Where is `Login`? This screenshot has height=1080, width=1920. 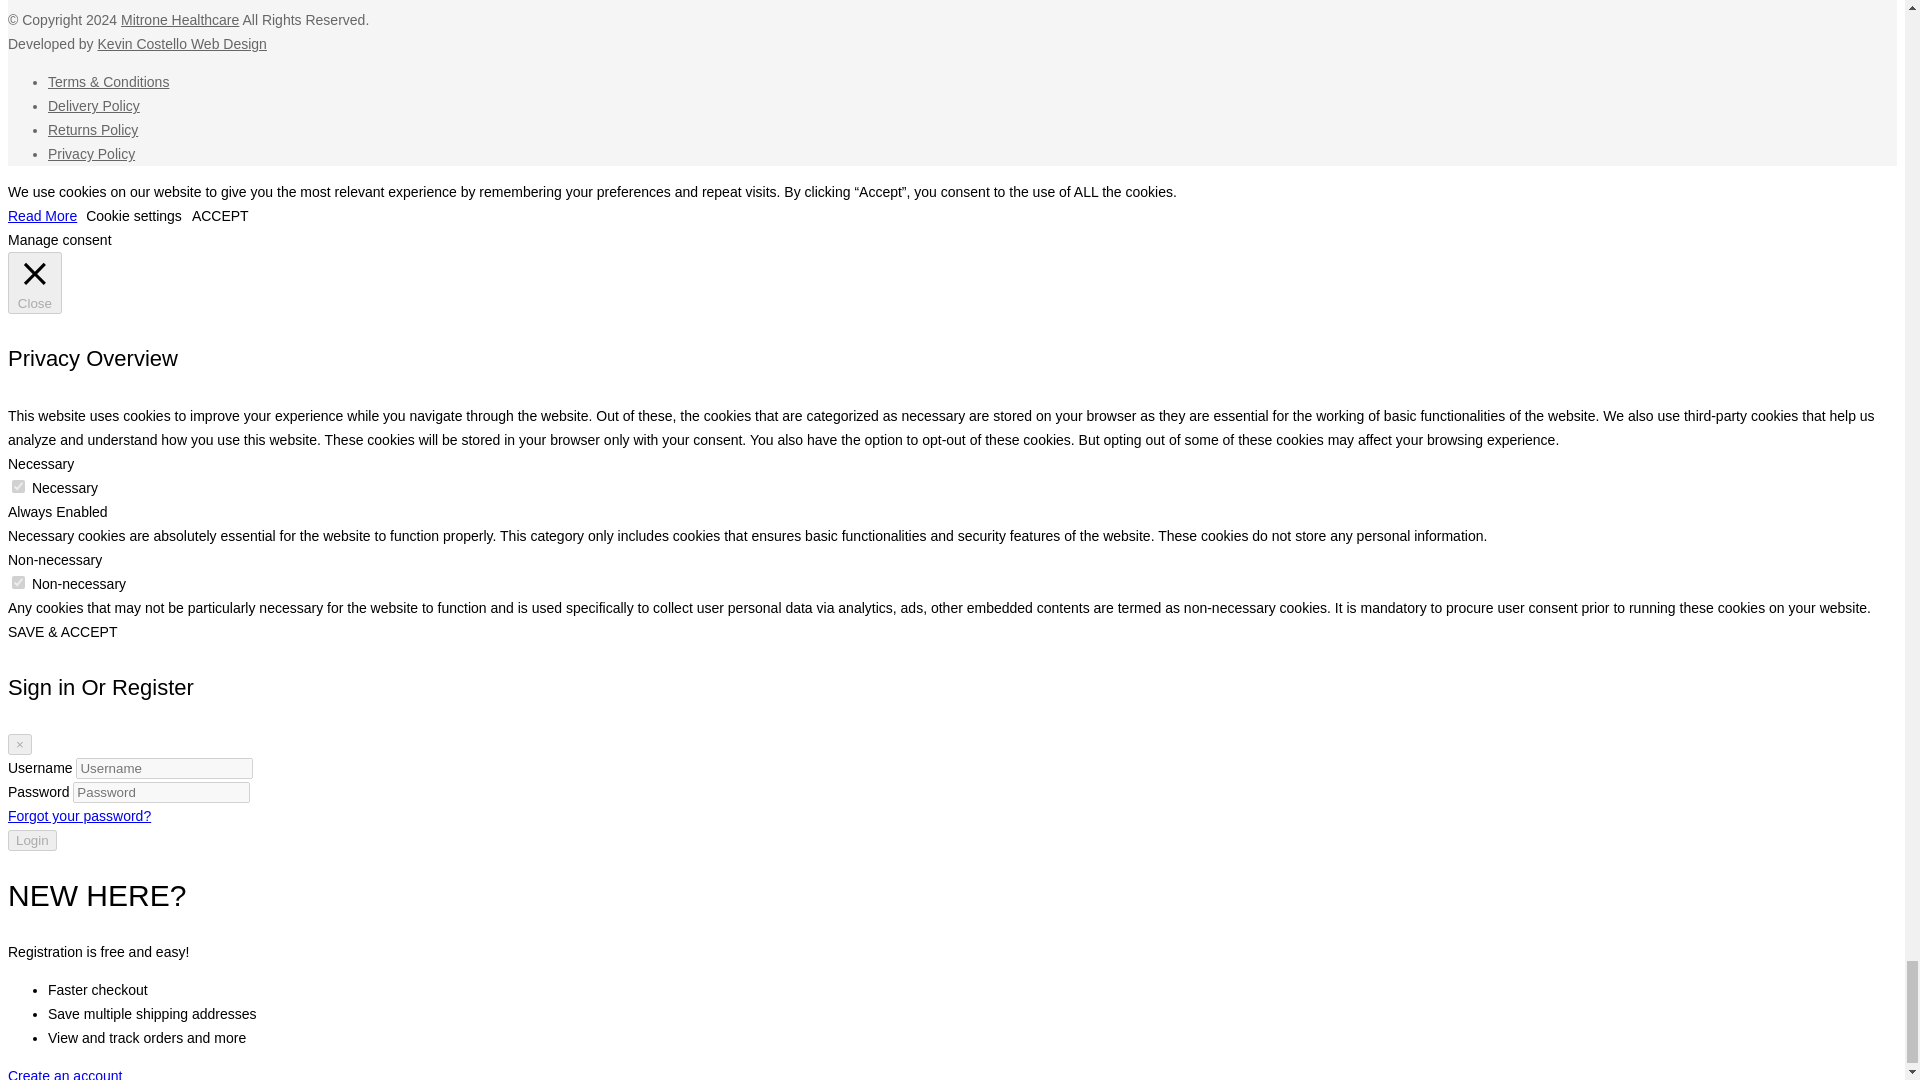 Login is located at coordinates (32, 840).